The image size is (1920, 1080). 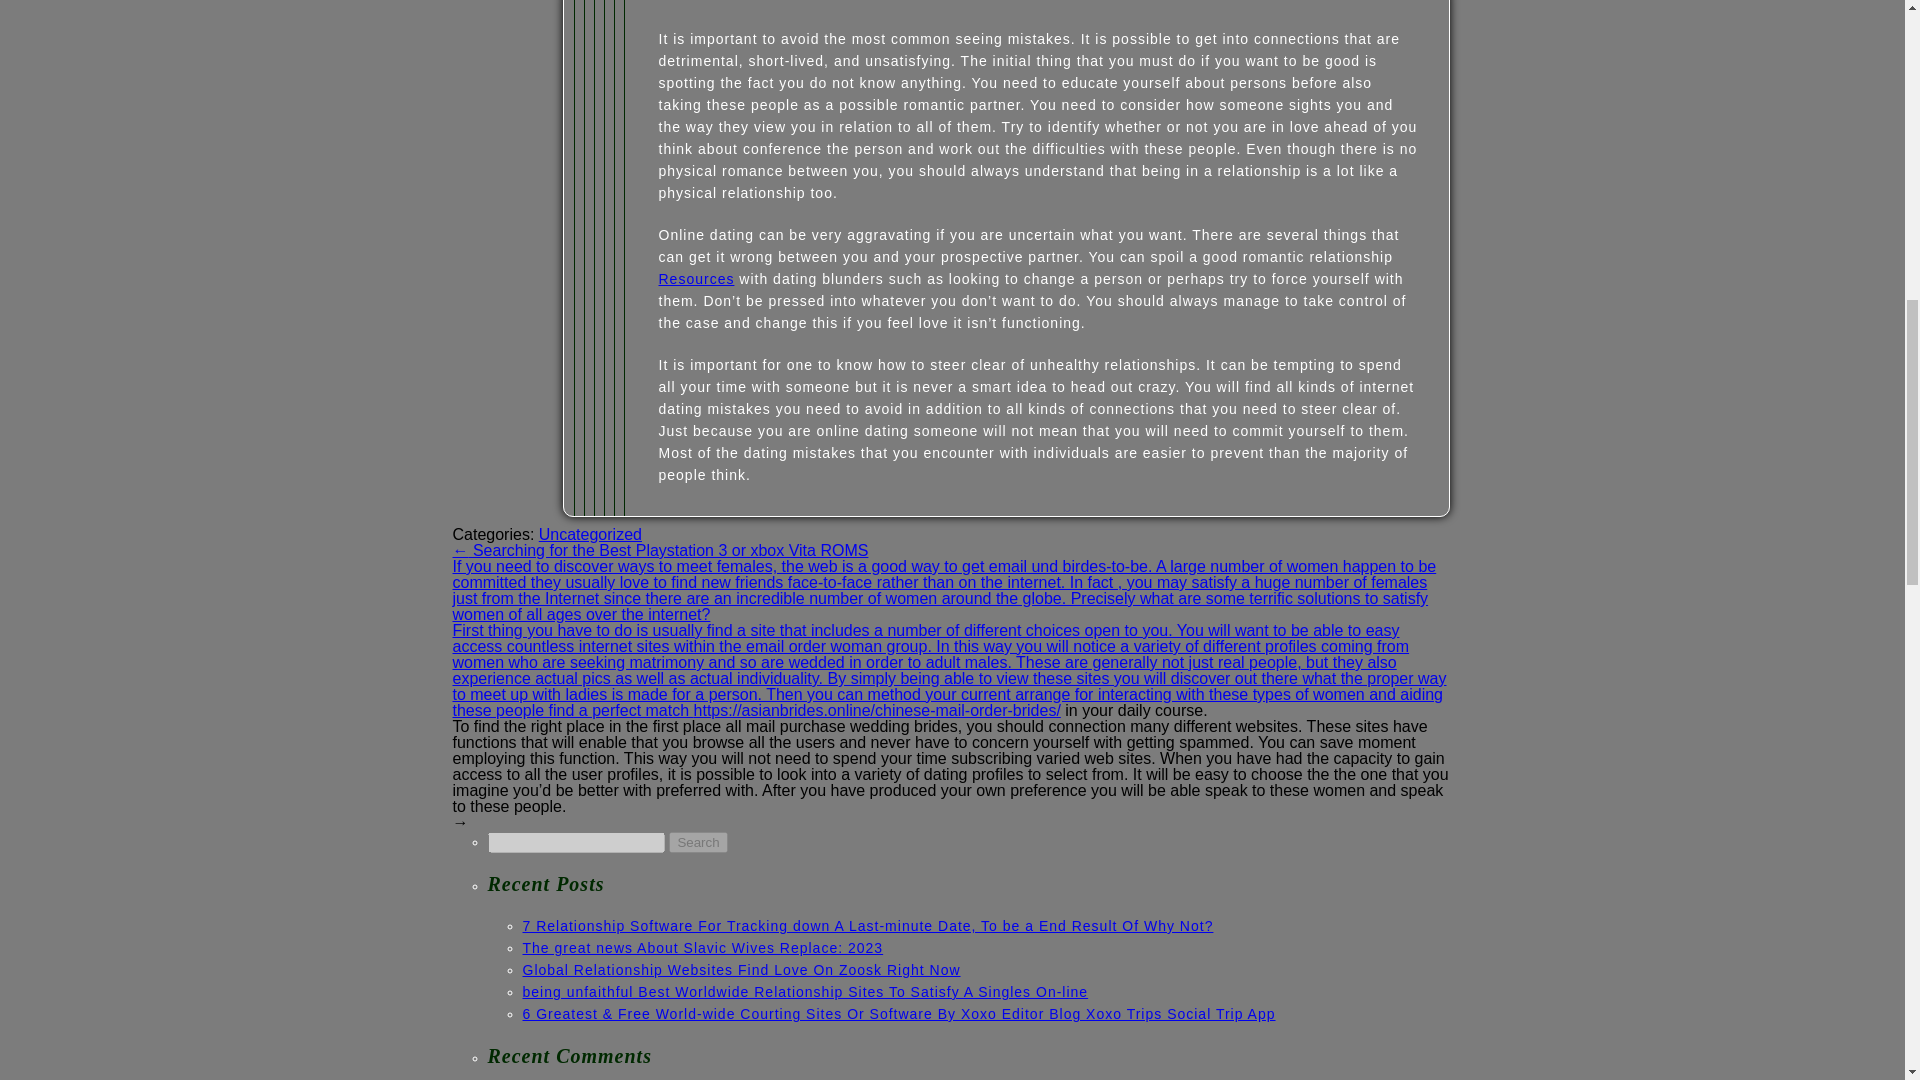 I want to click on Search, so click(x=698, y=842).